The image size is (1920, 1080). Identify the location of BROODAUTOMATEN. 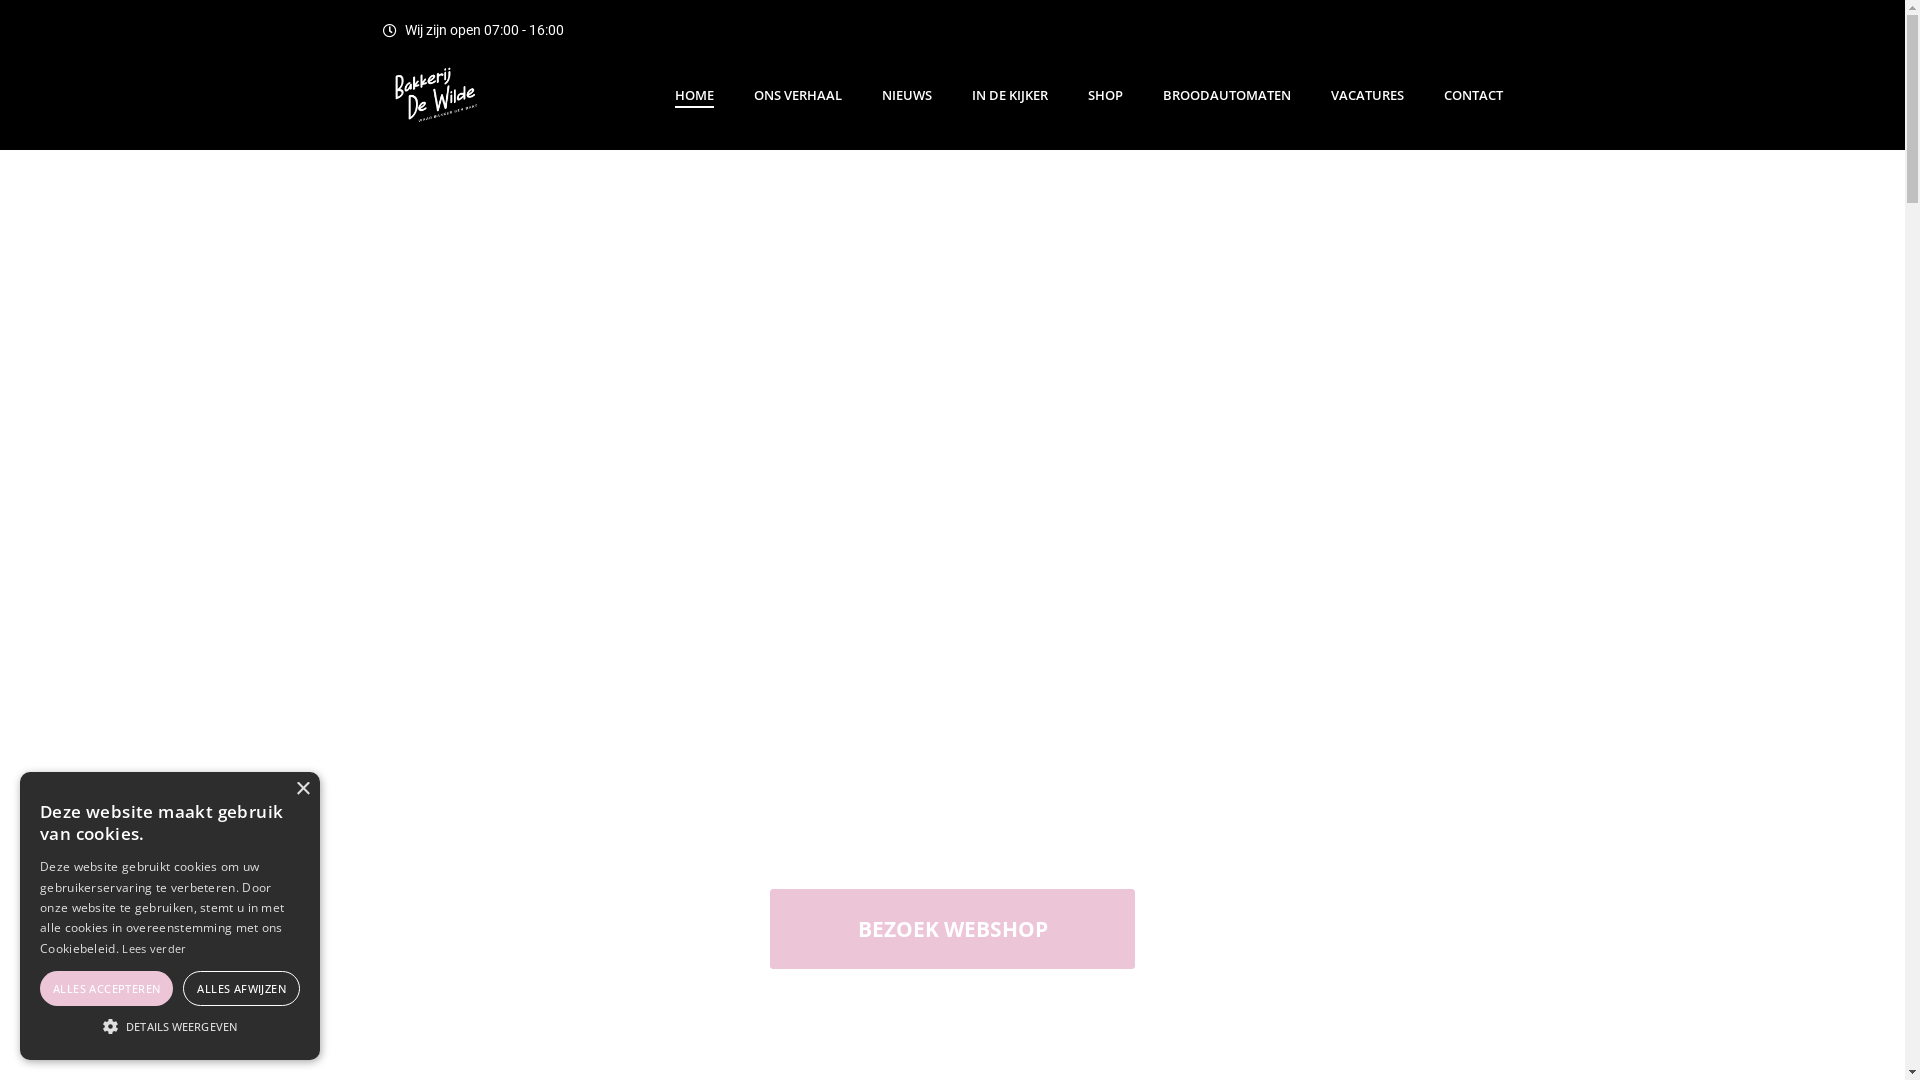
(1226, 88).